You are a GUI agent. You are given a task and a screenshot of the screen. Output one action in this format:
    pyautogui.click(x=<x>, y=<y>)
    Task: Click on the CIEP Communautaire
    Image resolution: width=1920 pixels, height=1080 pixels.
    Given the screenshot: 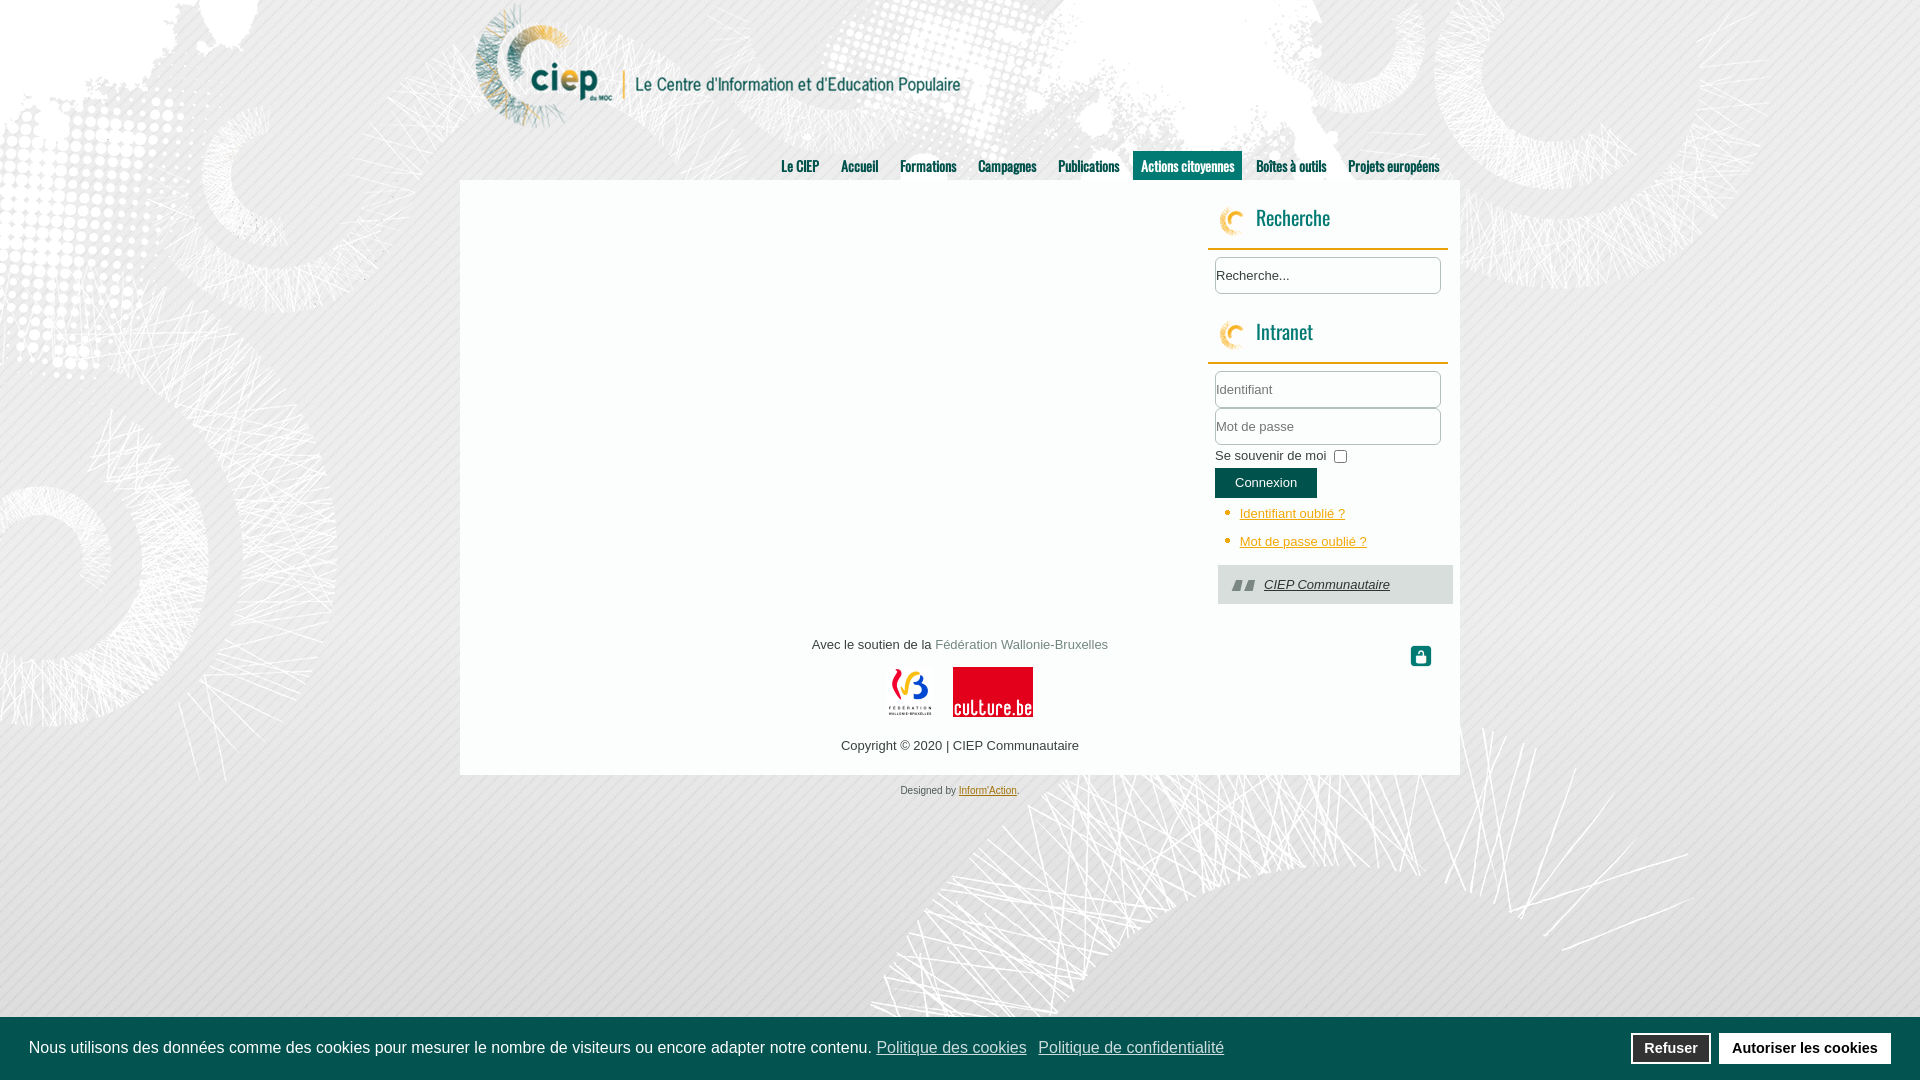 What is the action you would take?
    pyautogui.click(x=1327, y=584)
    